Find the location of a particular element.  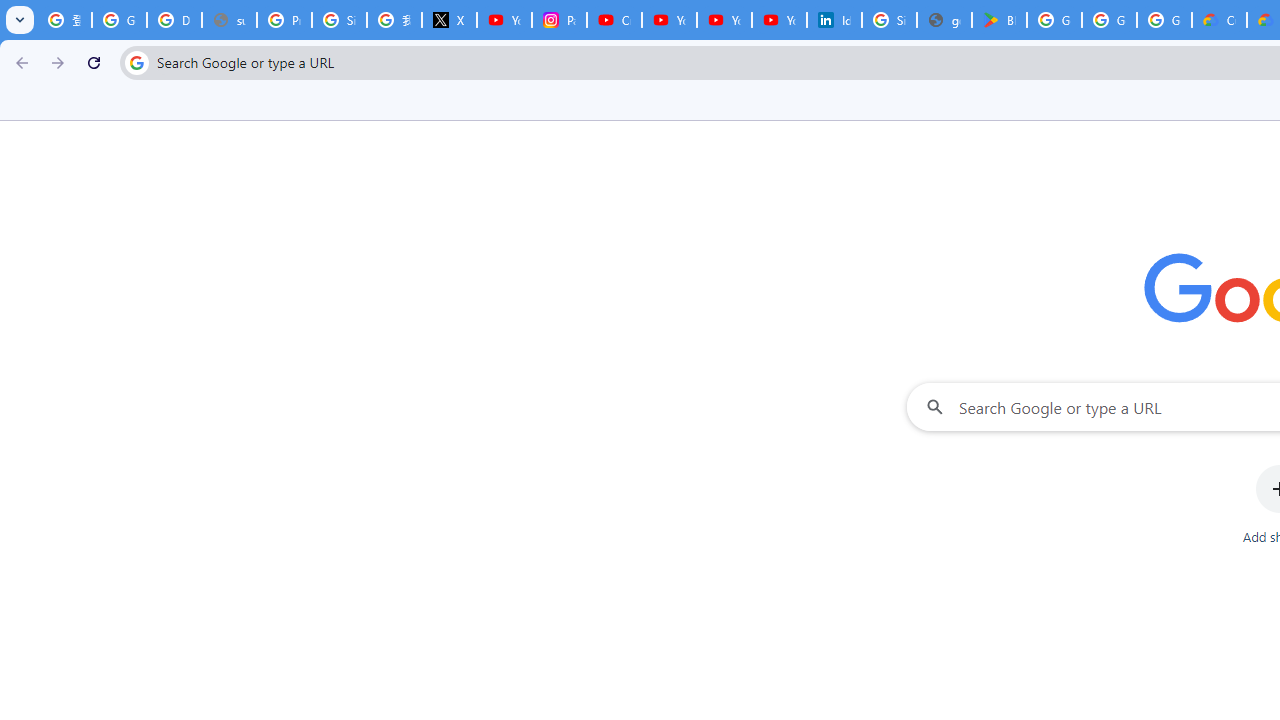

Bluey: Let's Play! - Apps on Google Play is located at coordinates (998, 20).